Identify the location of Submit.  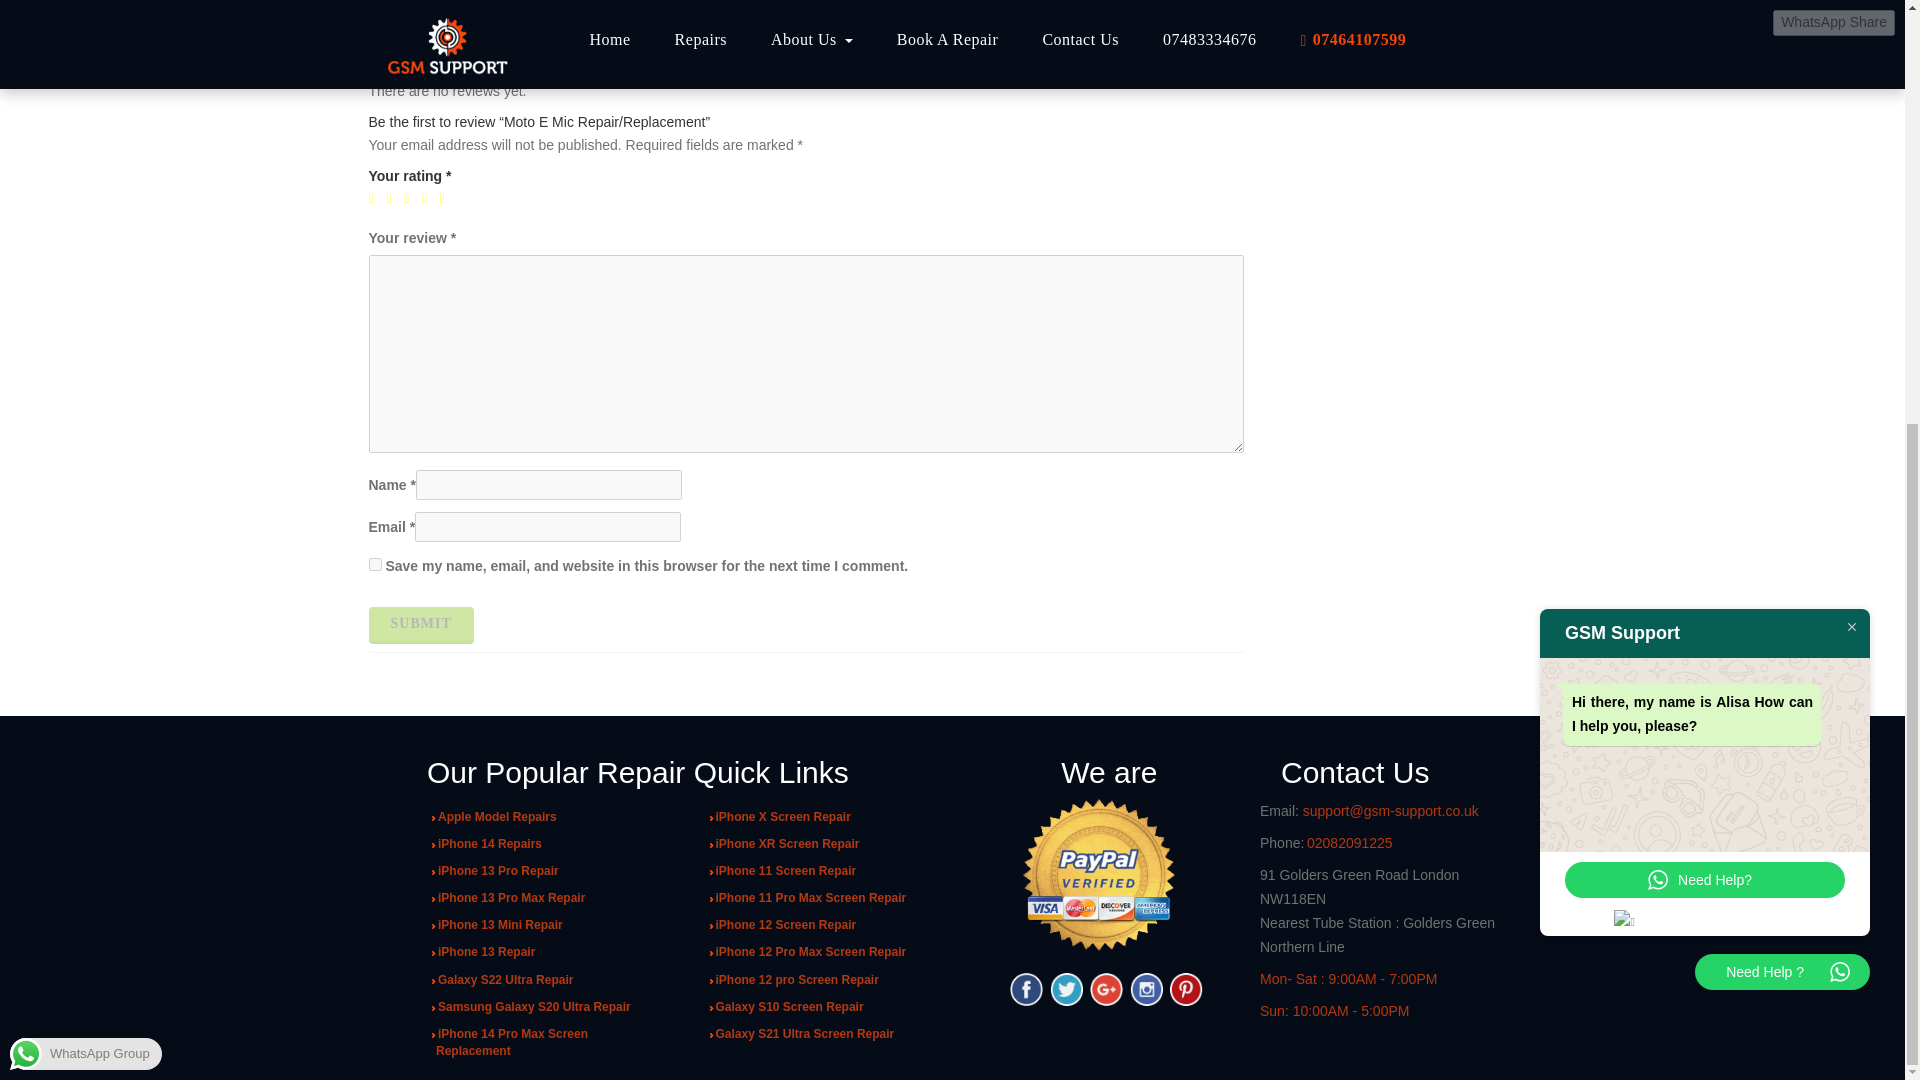
(420, 624).